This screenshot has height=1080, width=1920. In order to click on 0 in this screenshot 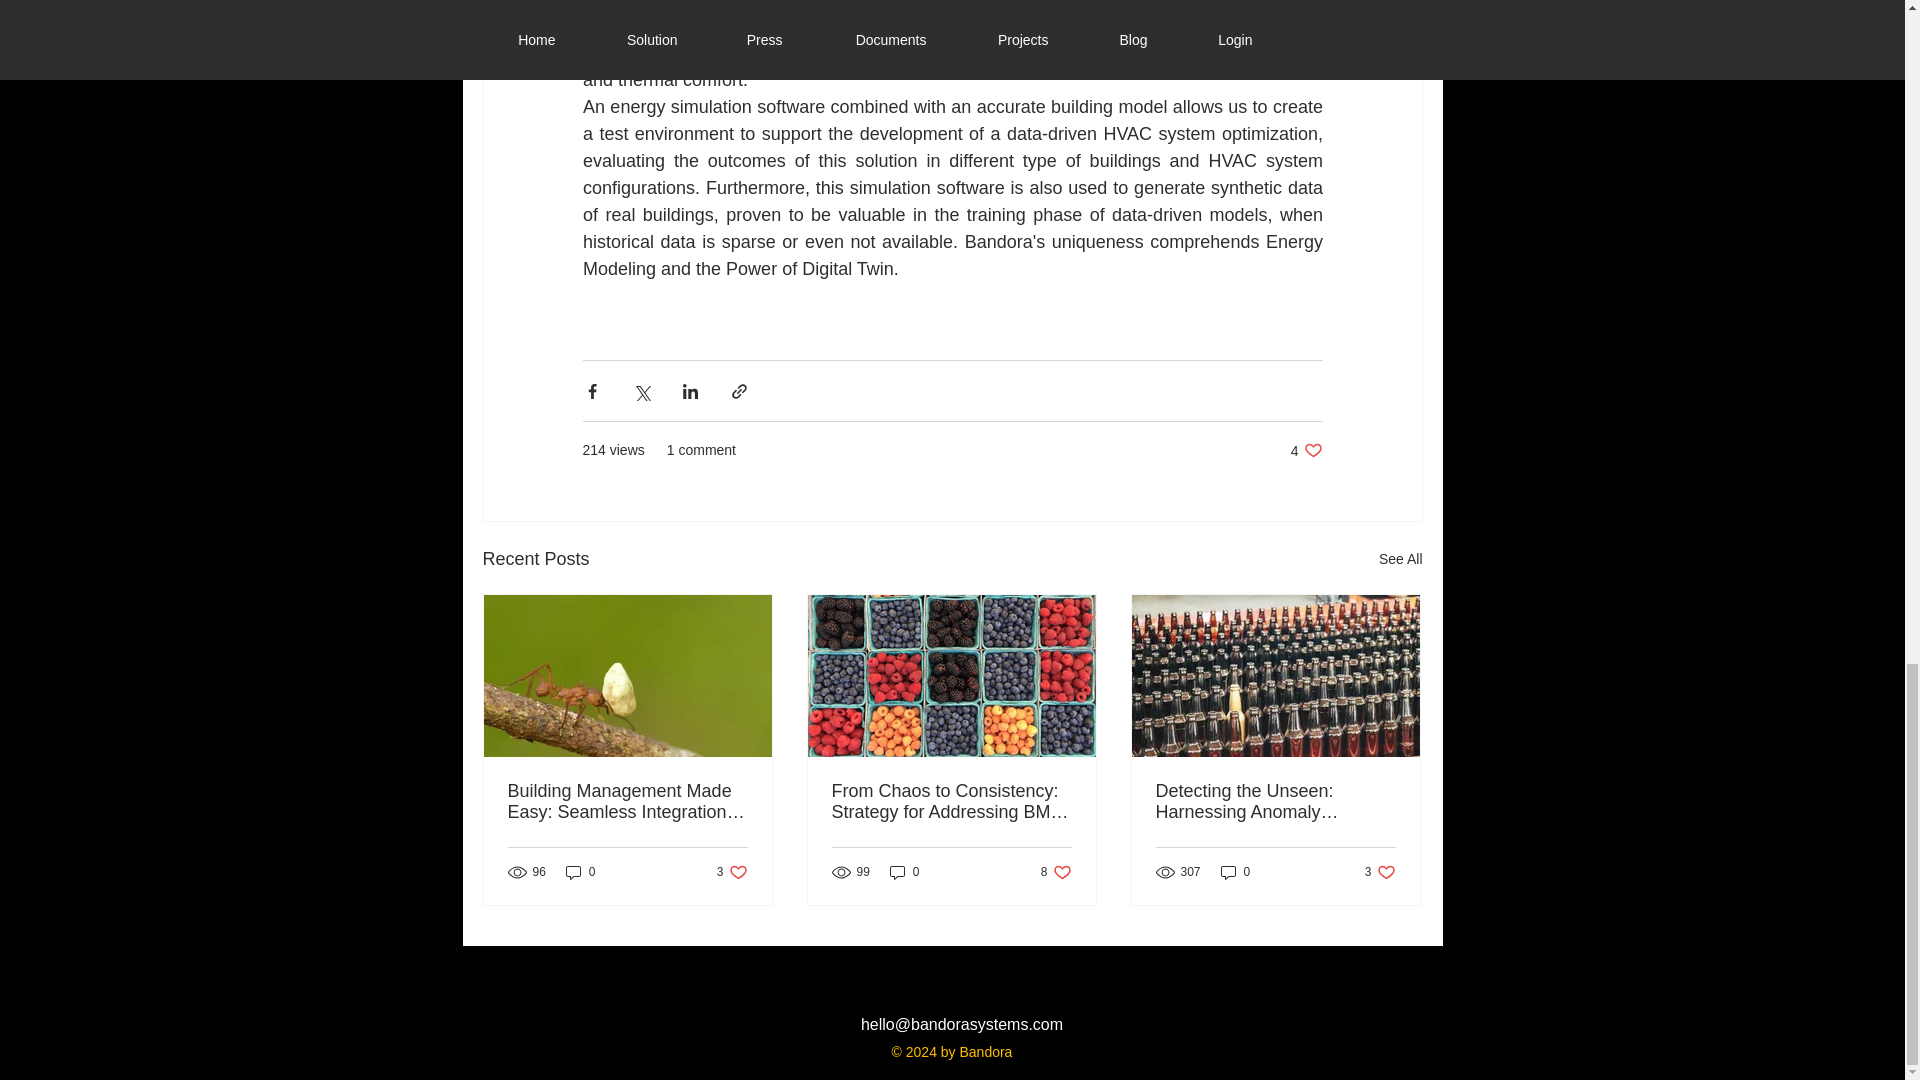, I will do `click(1400, 559)`.